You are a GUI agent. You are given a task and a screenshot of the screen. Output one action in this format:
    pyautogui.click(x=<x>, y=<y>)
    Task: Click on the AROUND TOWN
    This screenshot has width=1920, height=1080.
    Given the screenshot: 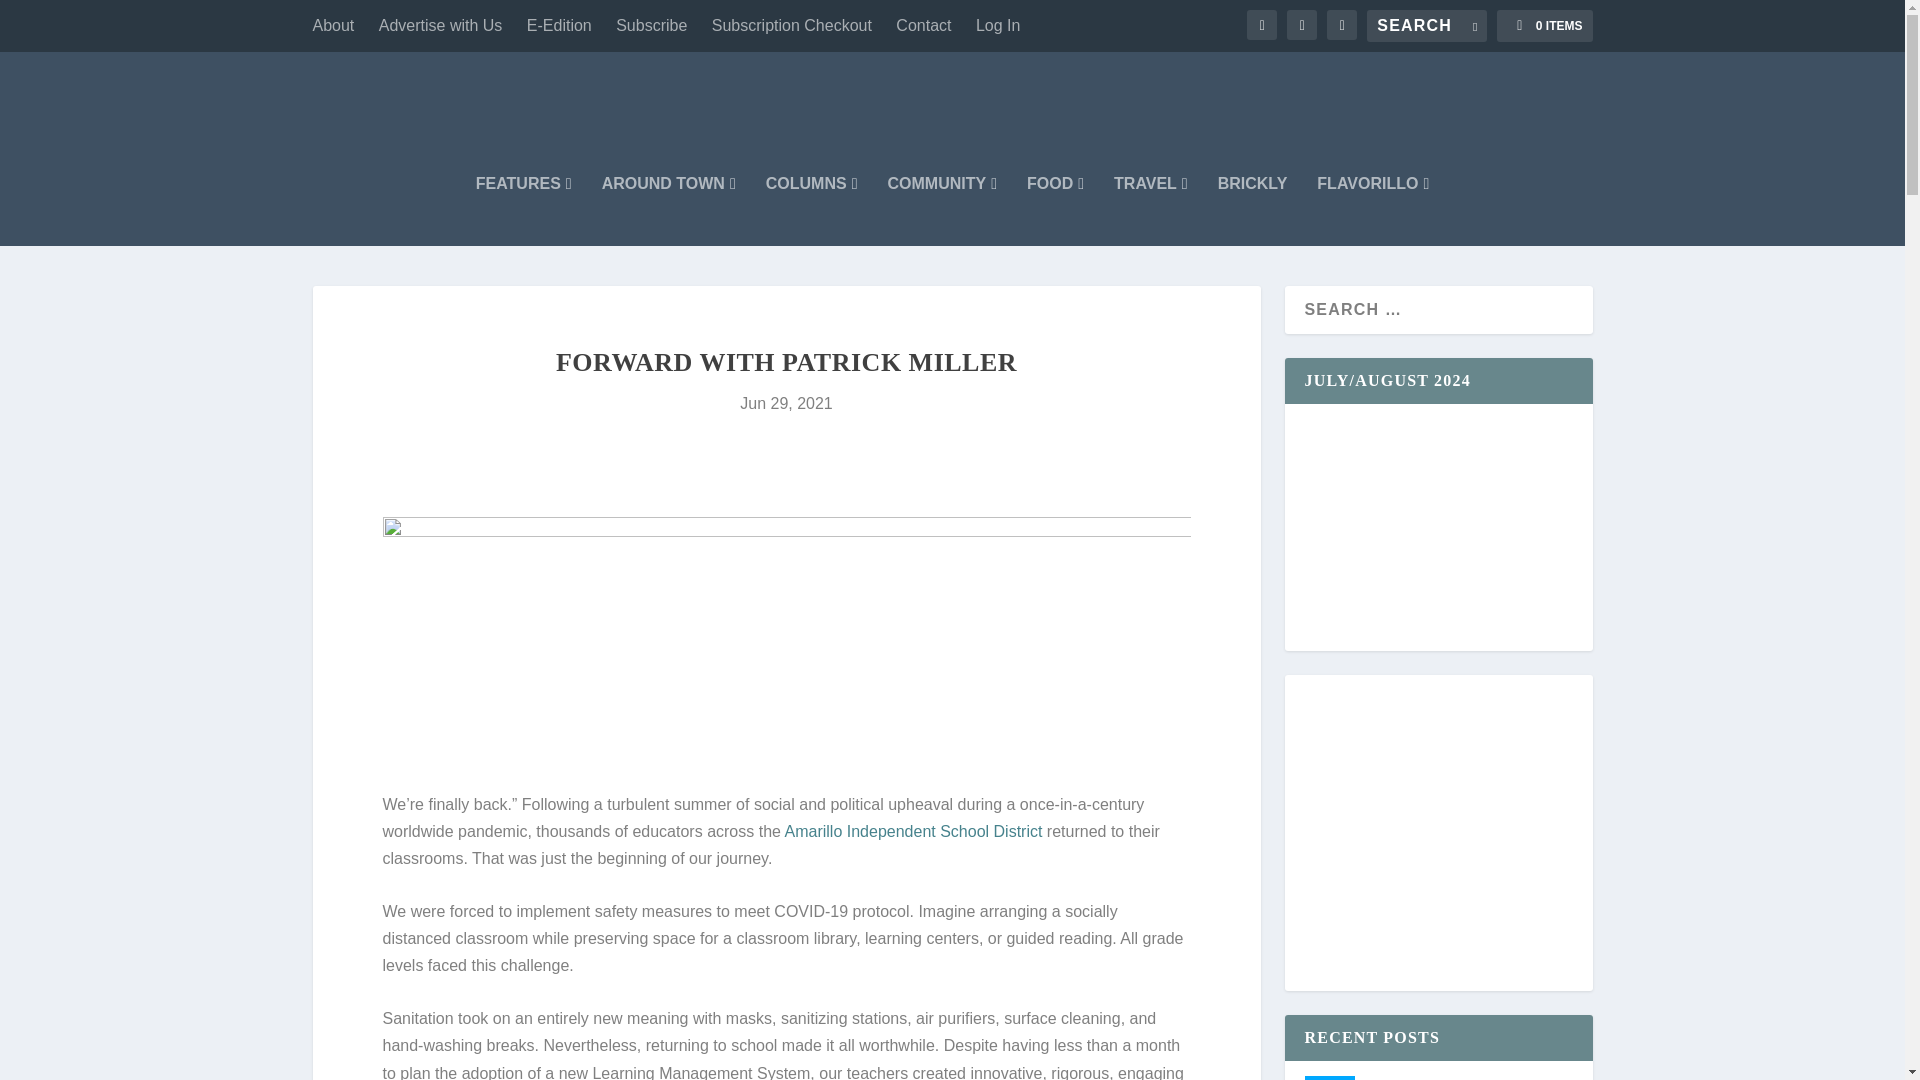 What is the action you would take?
    pyautogui.click(x=668, y=211)
    